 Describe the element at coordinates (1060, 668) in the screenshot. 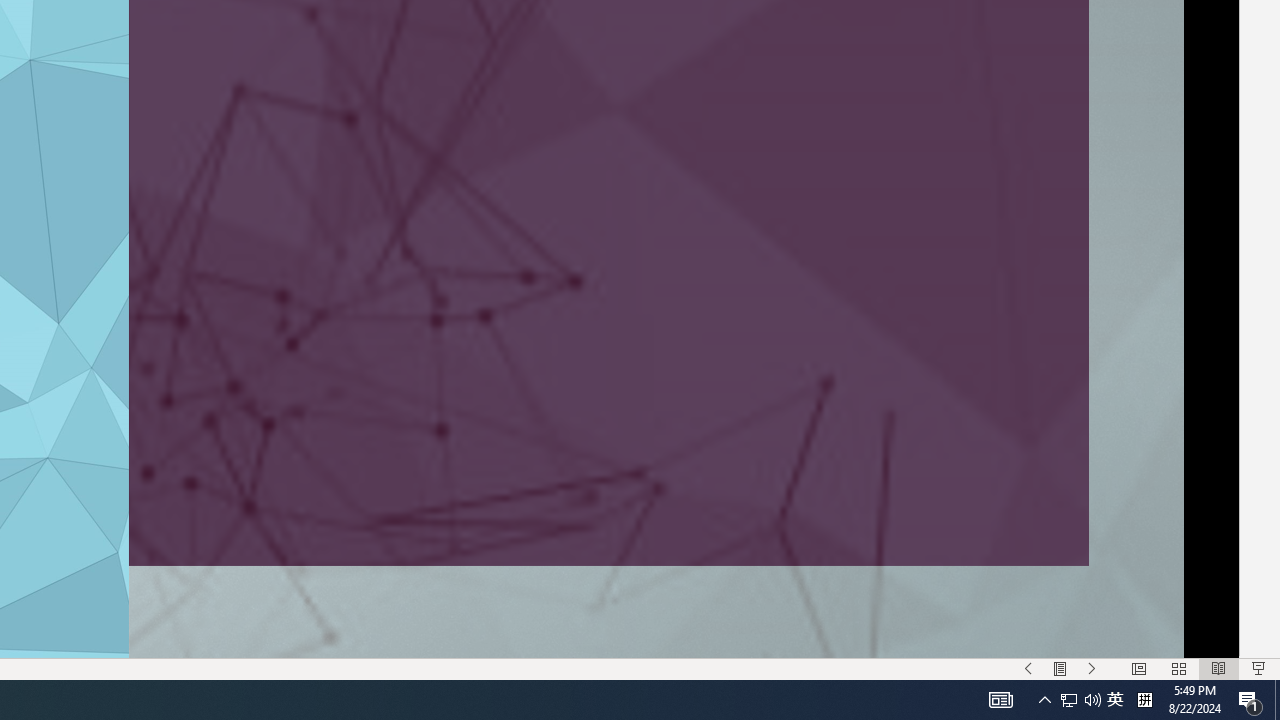

I see `Menu On` at that location.